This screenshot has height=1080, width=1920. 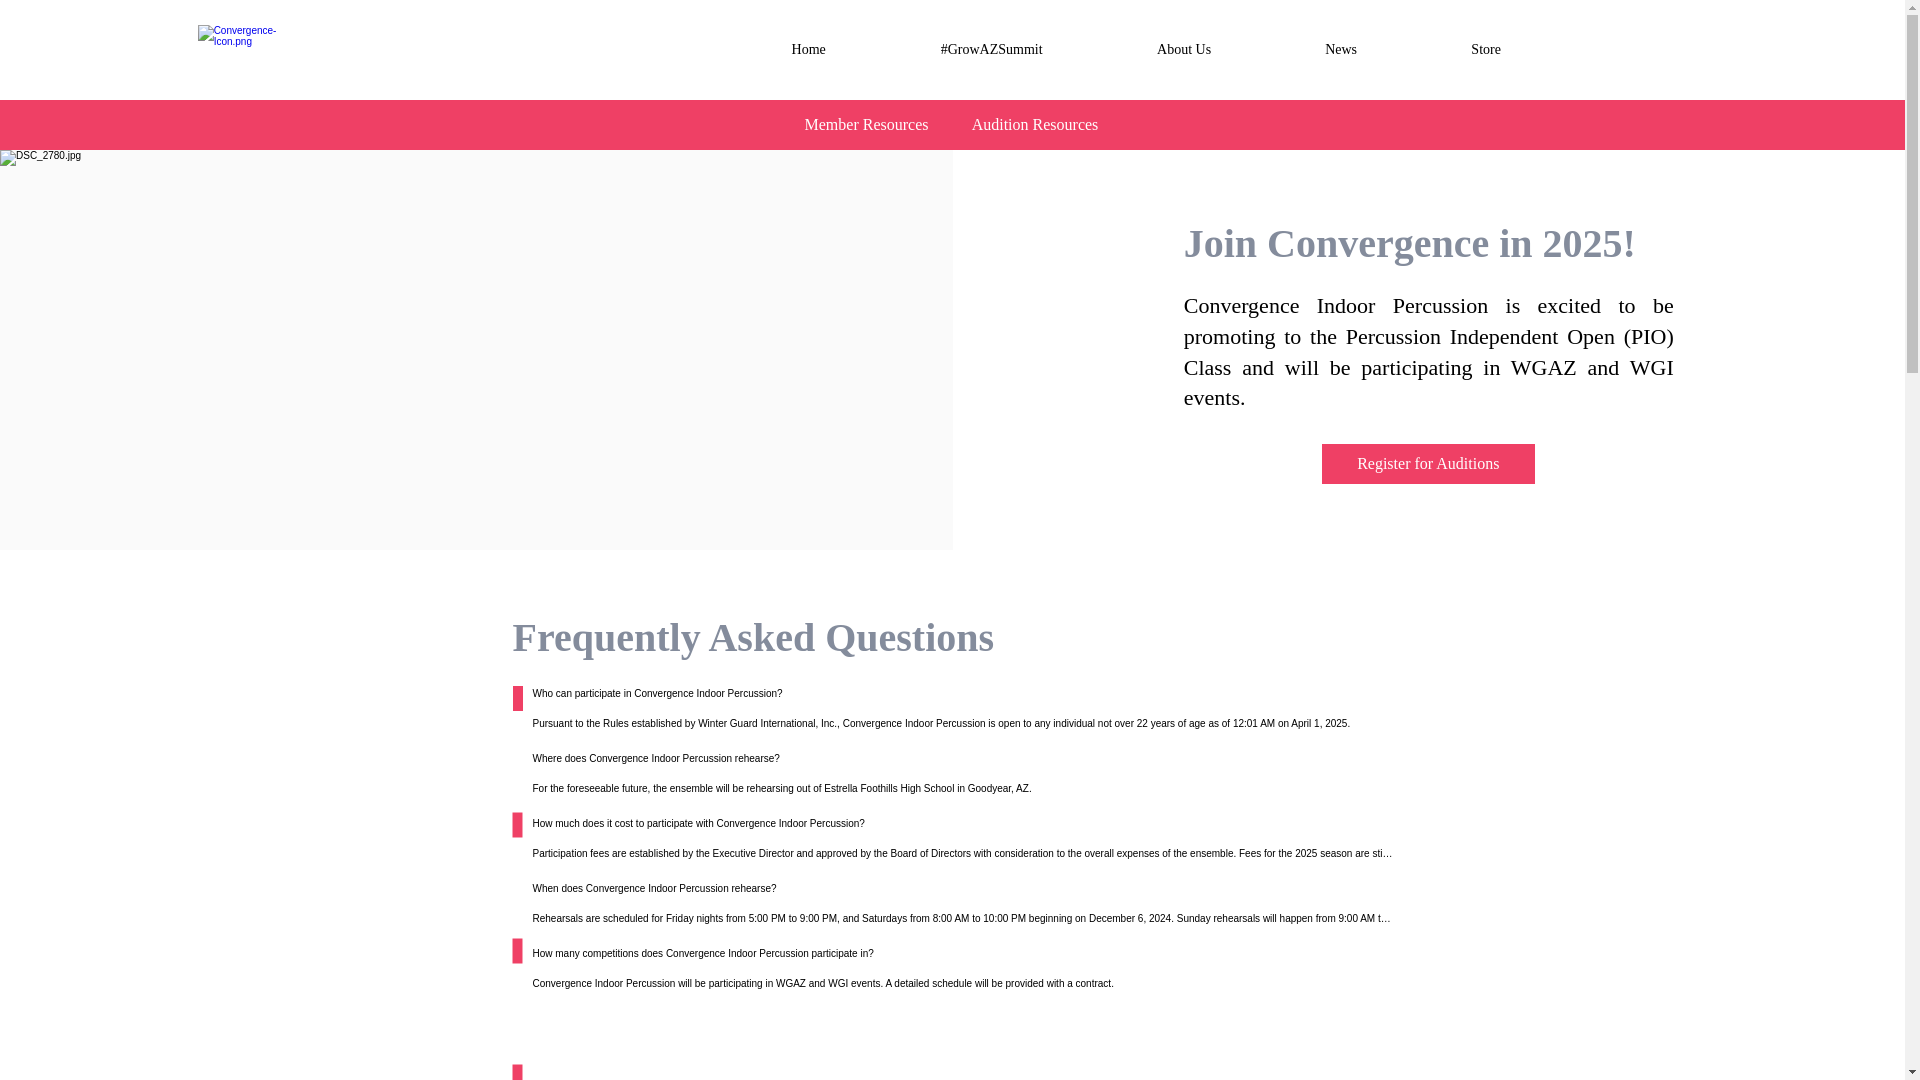 What do you see at coordinates (1340, 49) in the screenshot?
I see `News` at bounding box center [1340, 49].